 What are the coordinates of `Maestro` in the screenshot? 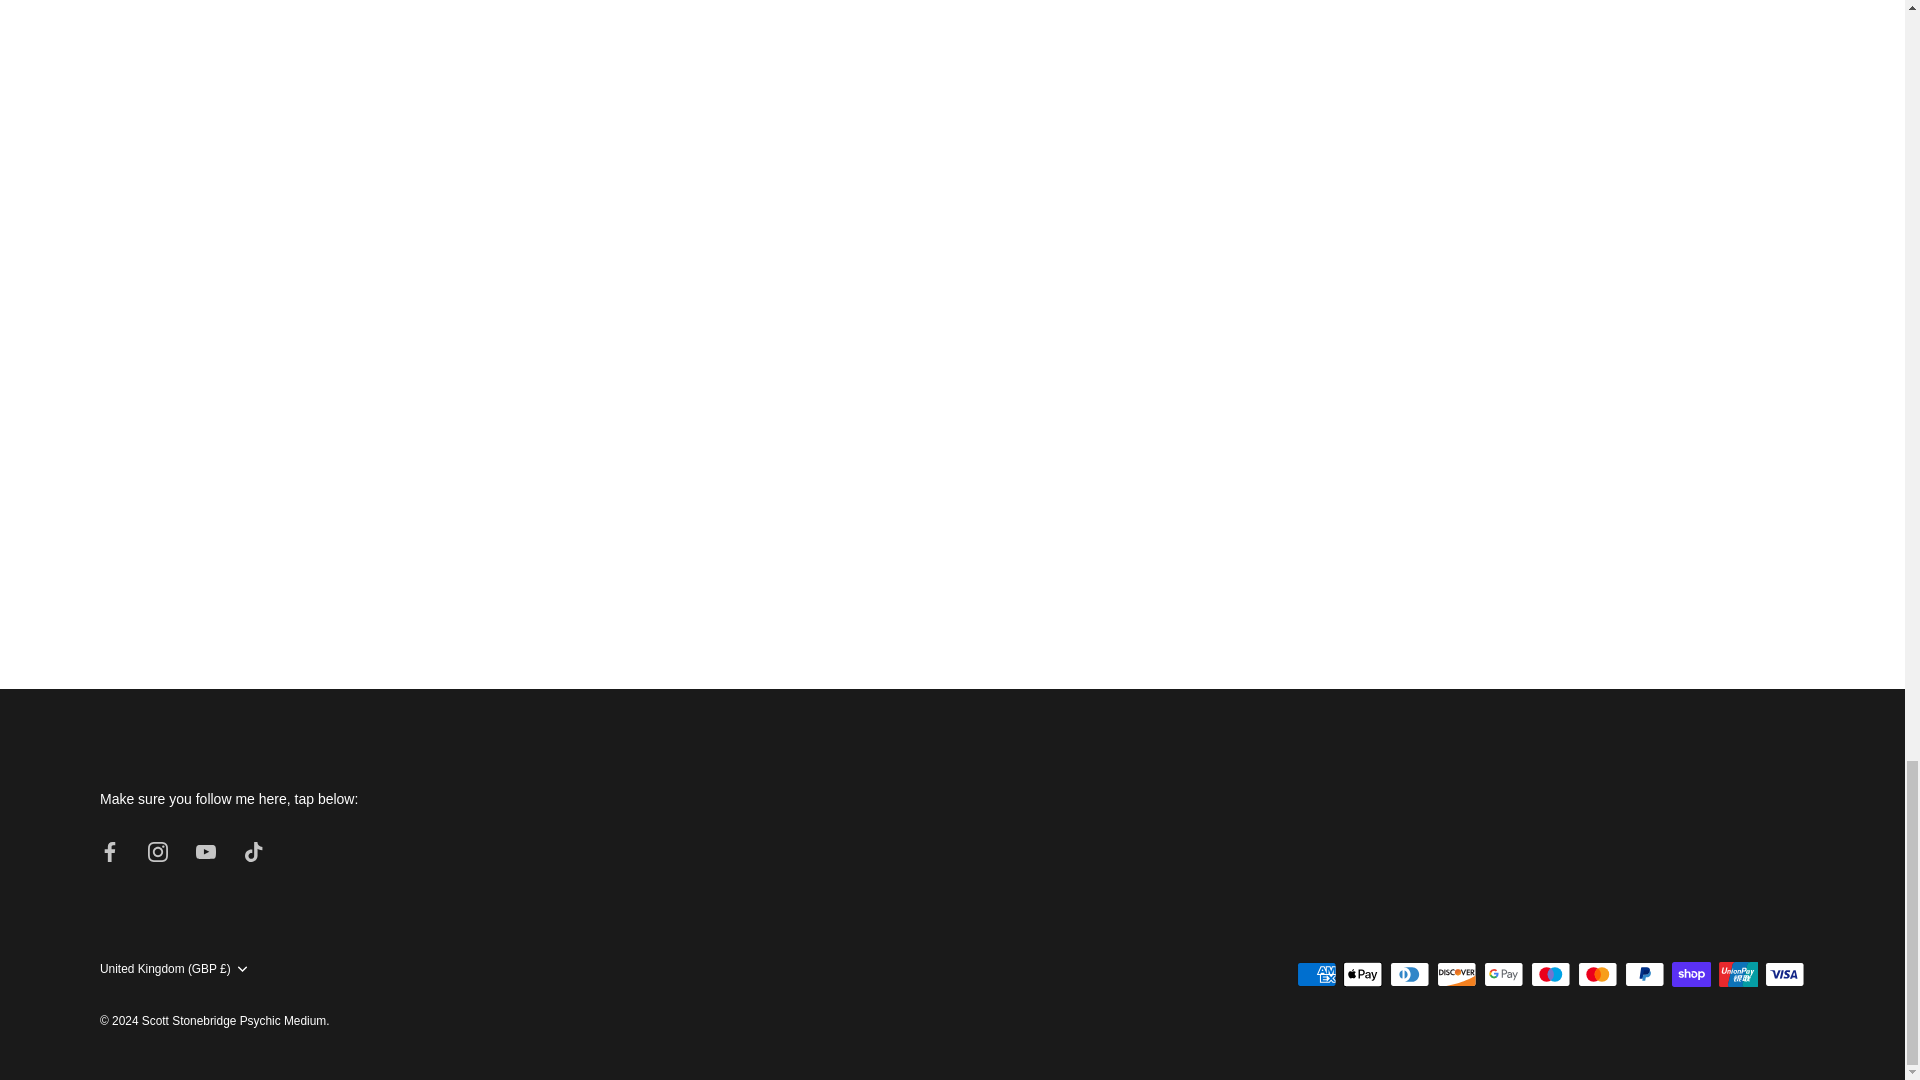 It's located at (1550, 974).